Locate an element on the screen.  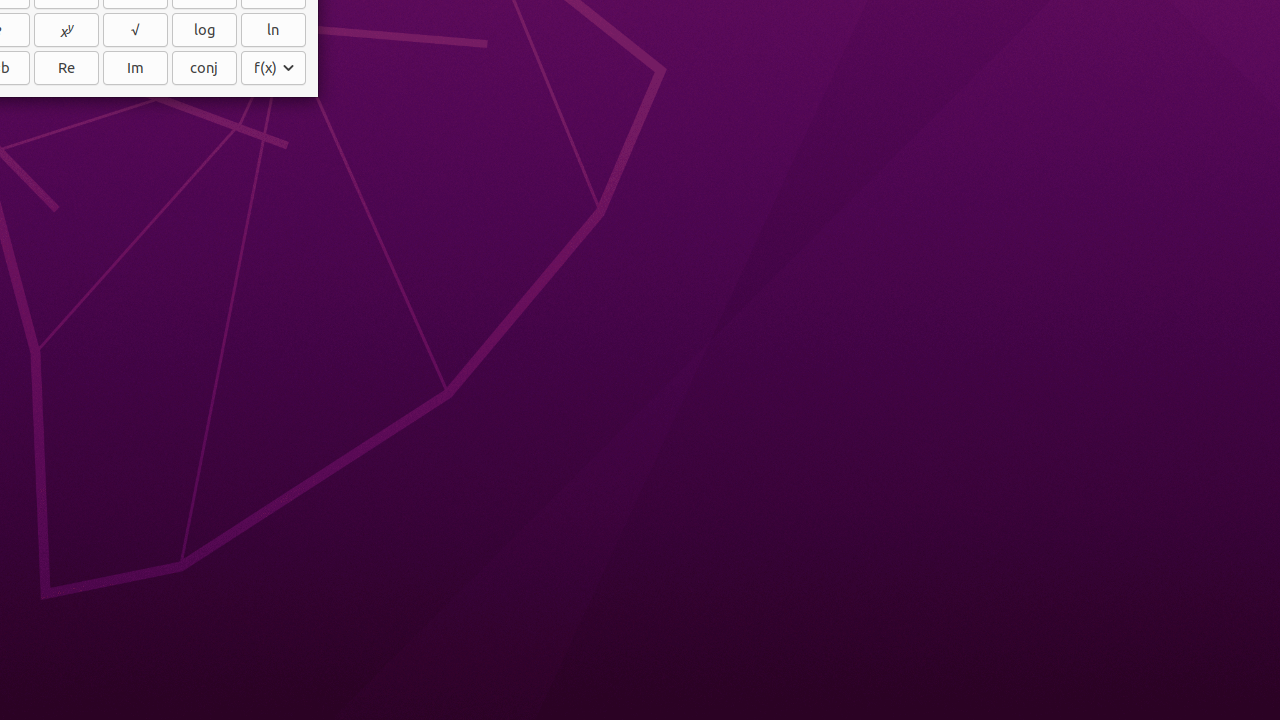
√ is located at coordinates (136, 30).